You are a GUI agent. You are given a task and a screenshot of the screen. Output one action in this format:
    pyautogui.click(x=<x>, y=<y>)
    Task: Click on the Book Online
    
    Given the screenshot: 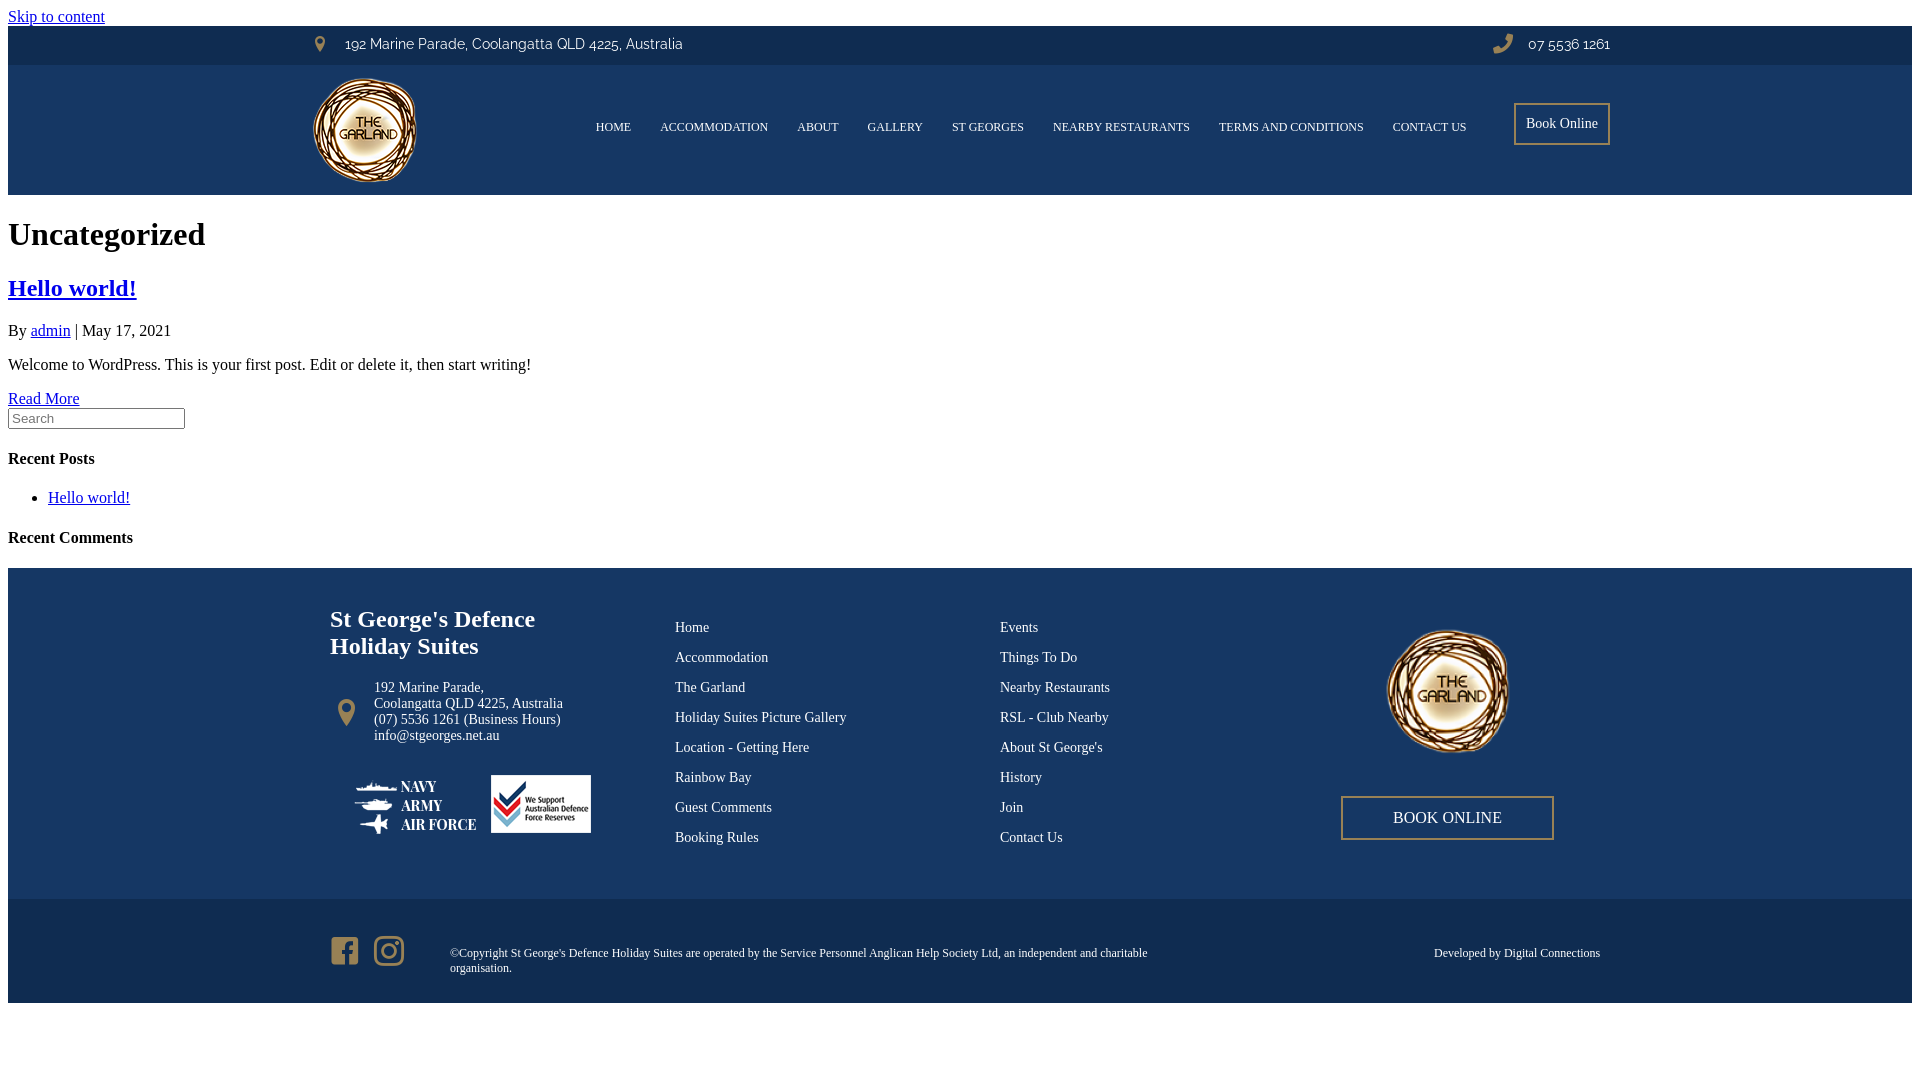 What is the action you would take?
    pyautogui.click(x=1562, y=124)
    